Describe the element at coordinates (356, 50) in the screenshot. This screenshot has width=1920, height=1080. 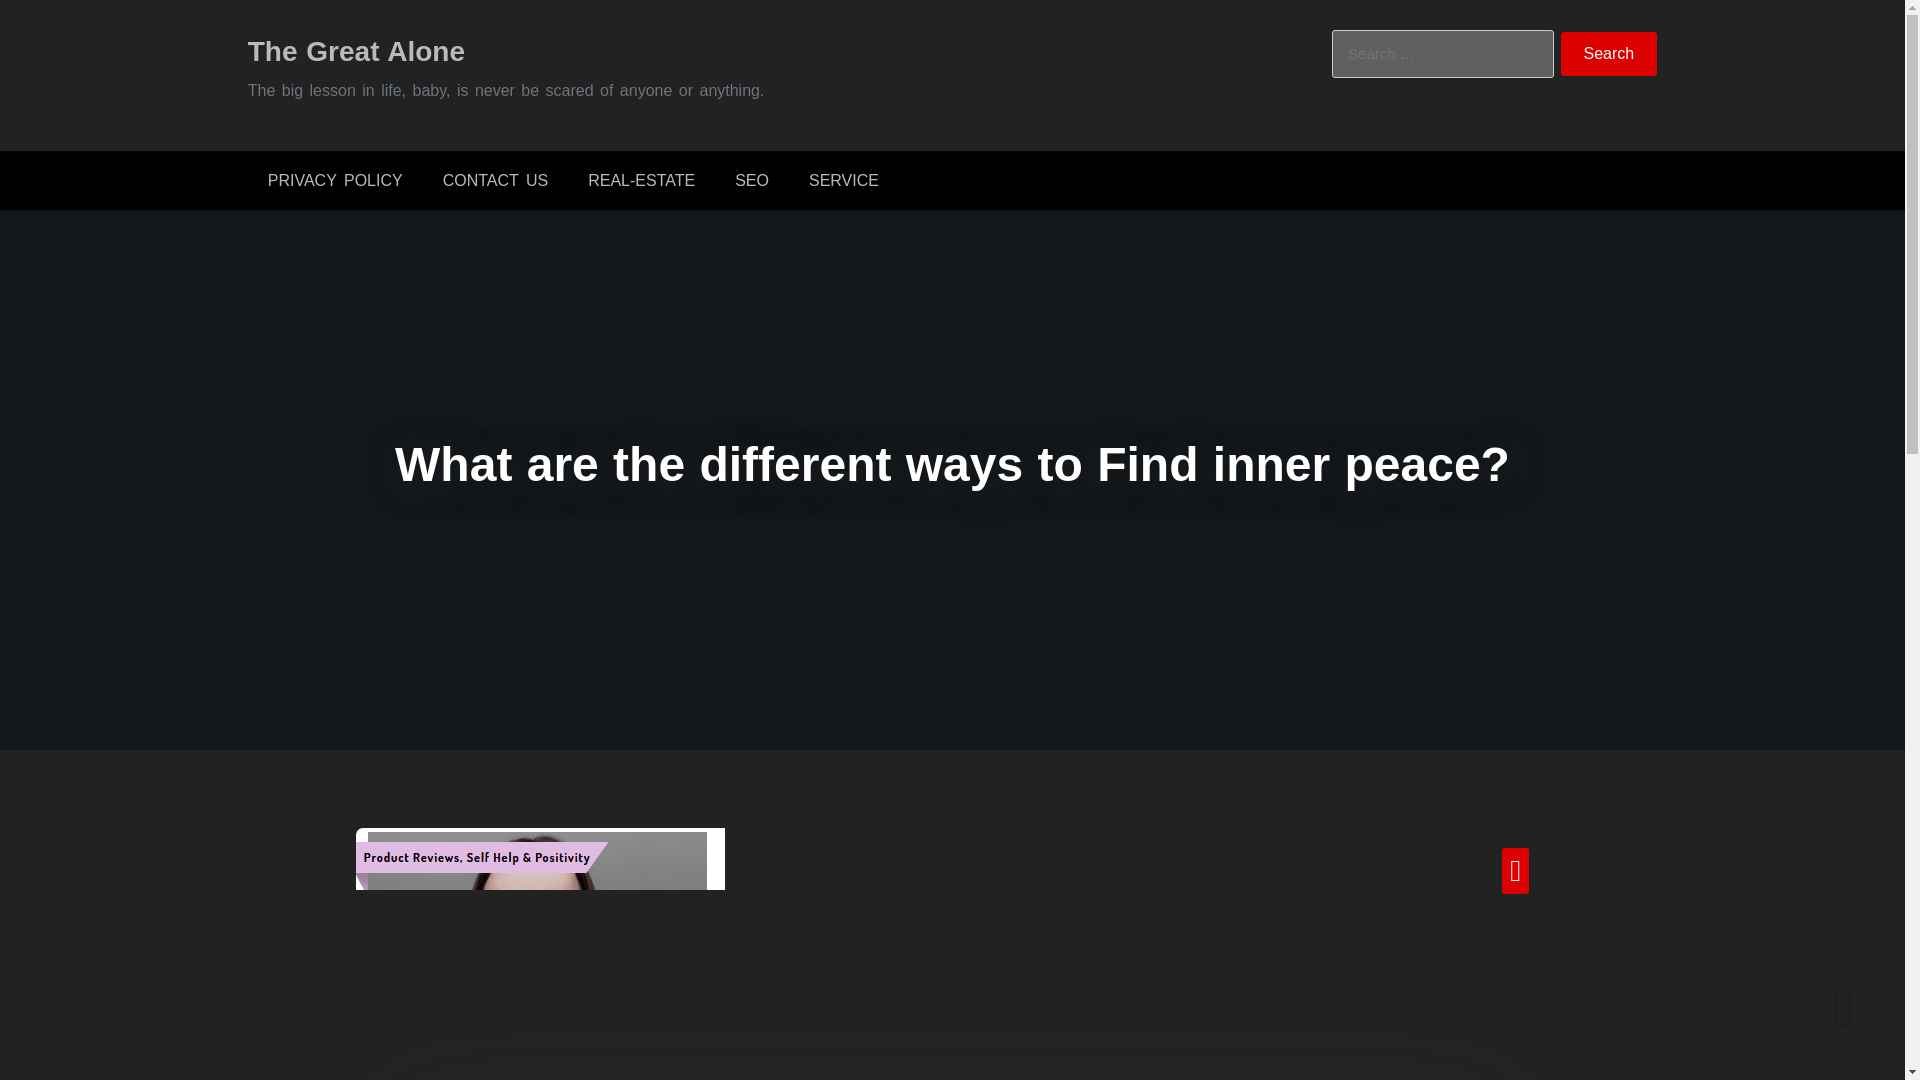
I see `The Great Alone` at that location.